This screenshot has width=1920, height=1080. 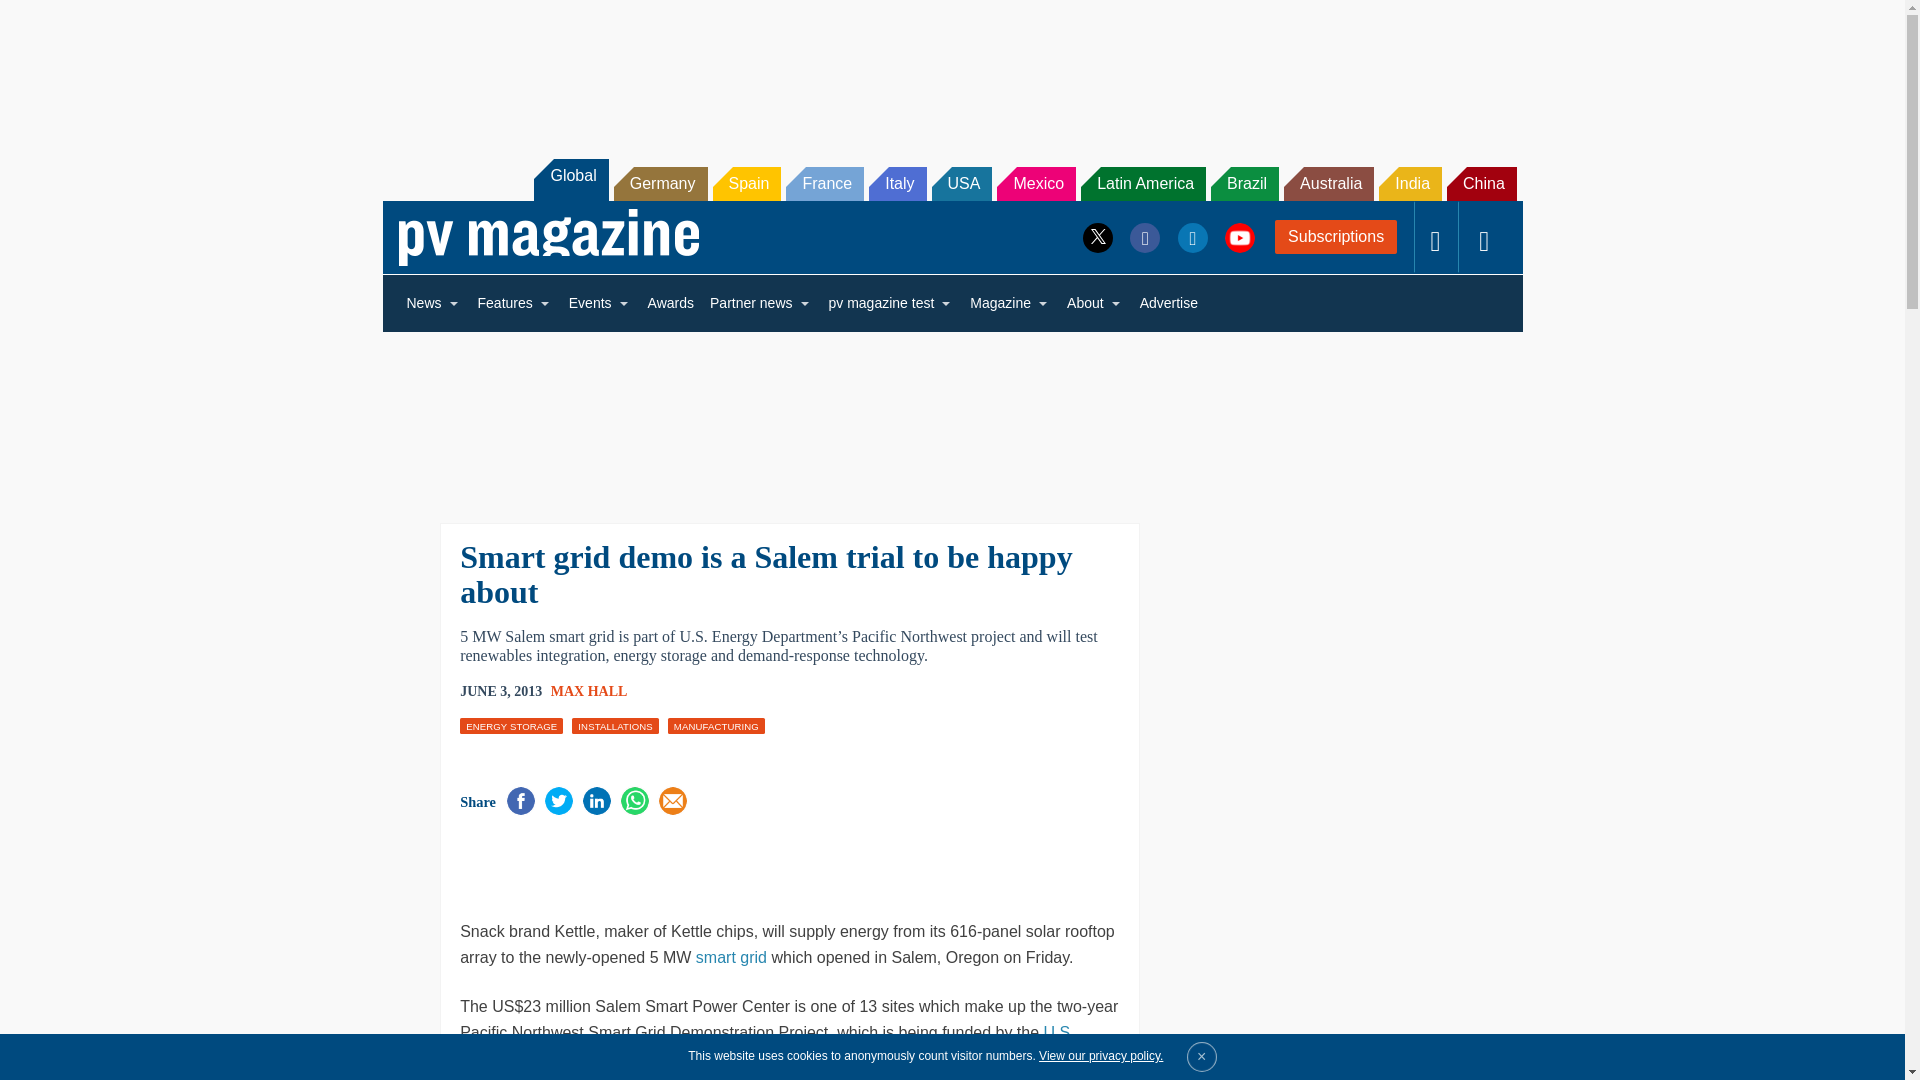 I want to click on Germany, so click(x=661, y=184).